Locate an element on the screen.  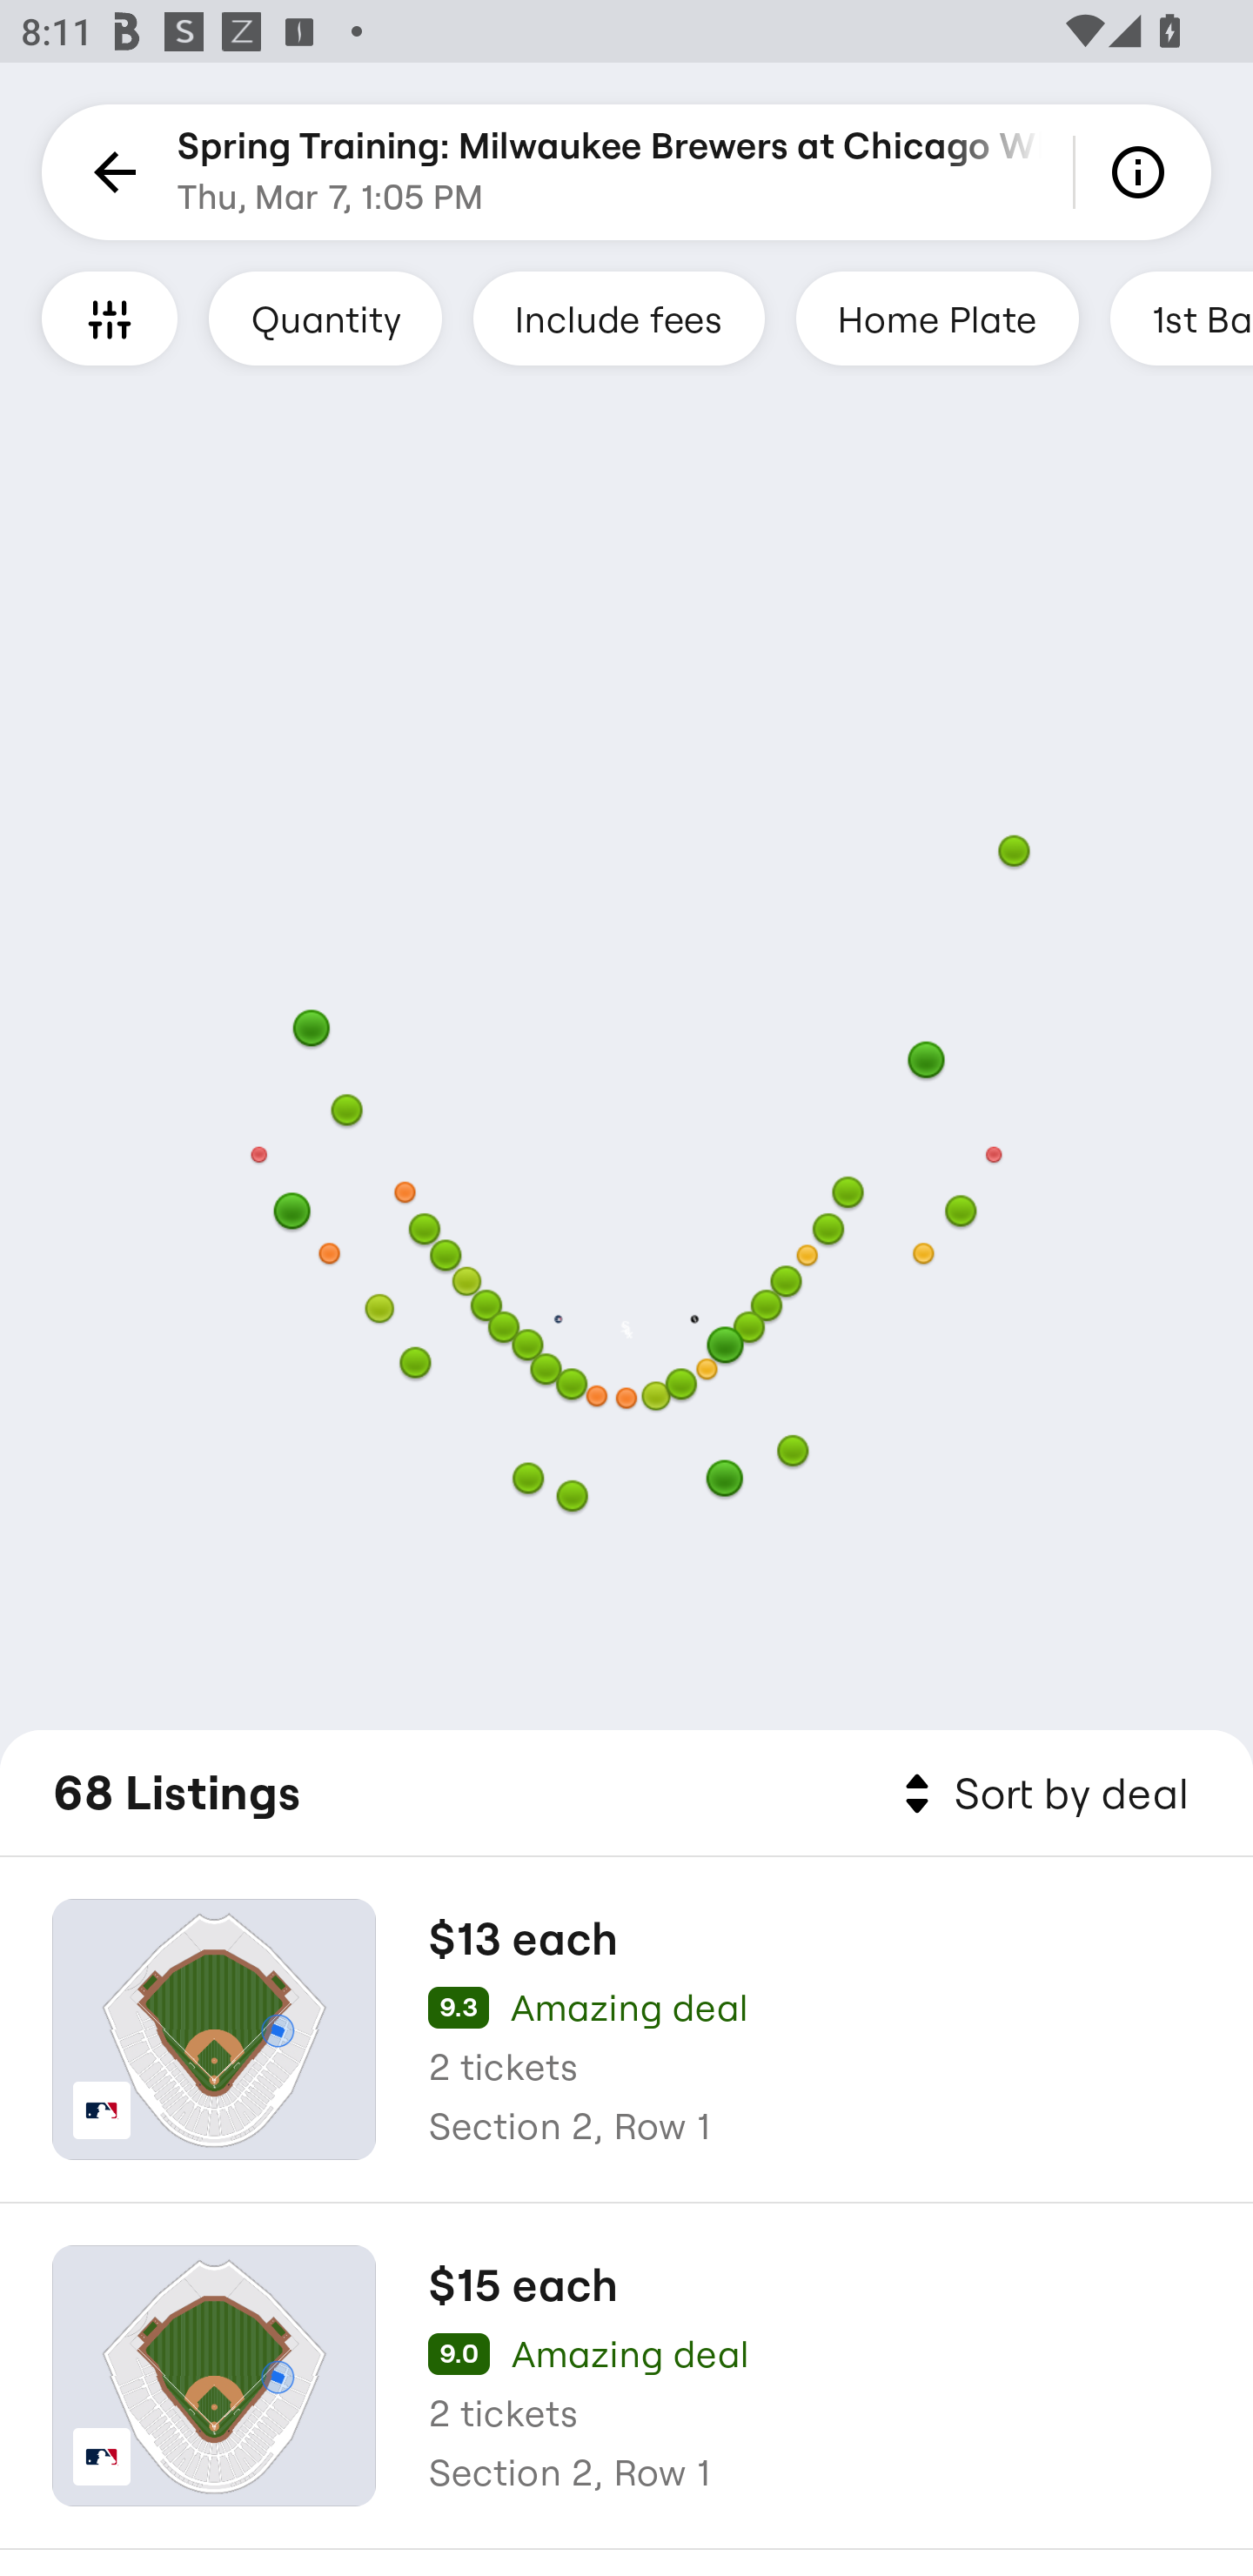
Home Plate is located at coordinates (936, 318).